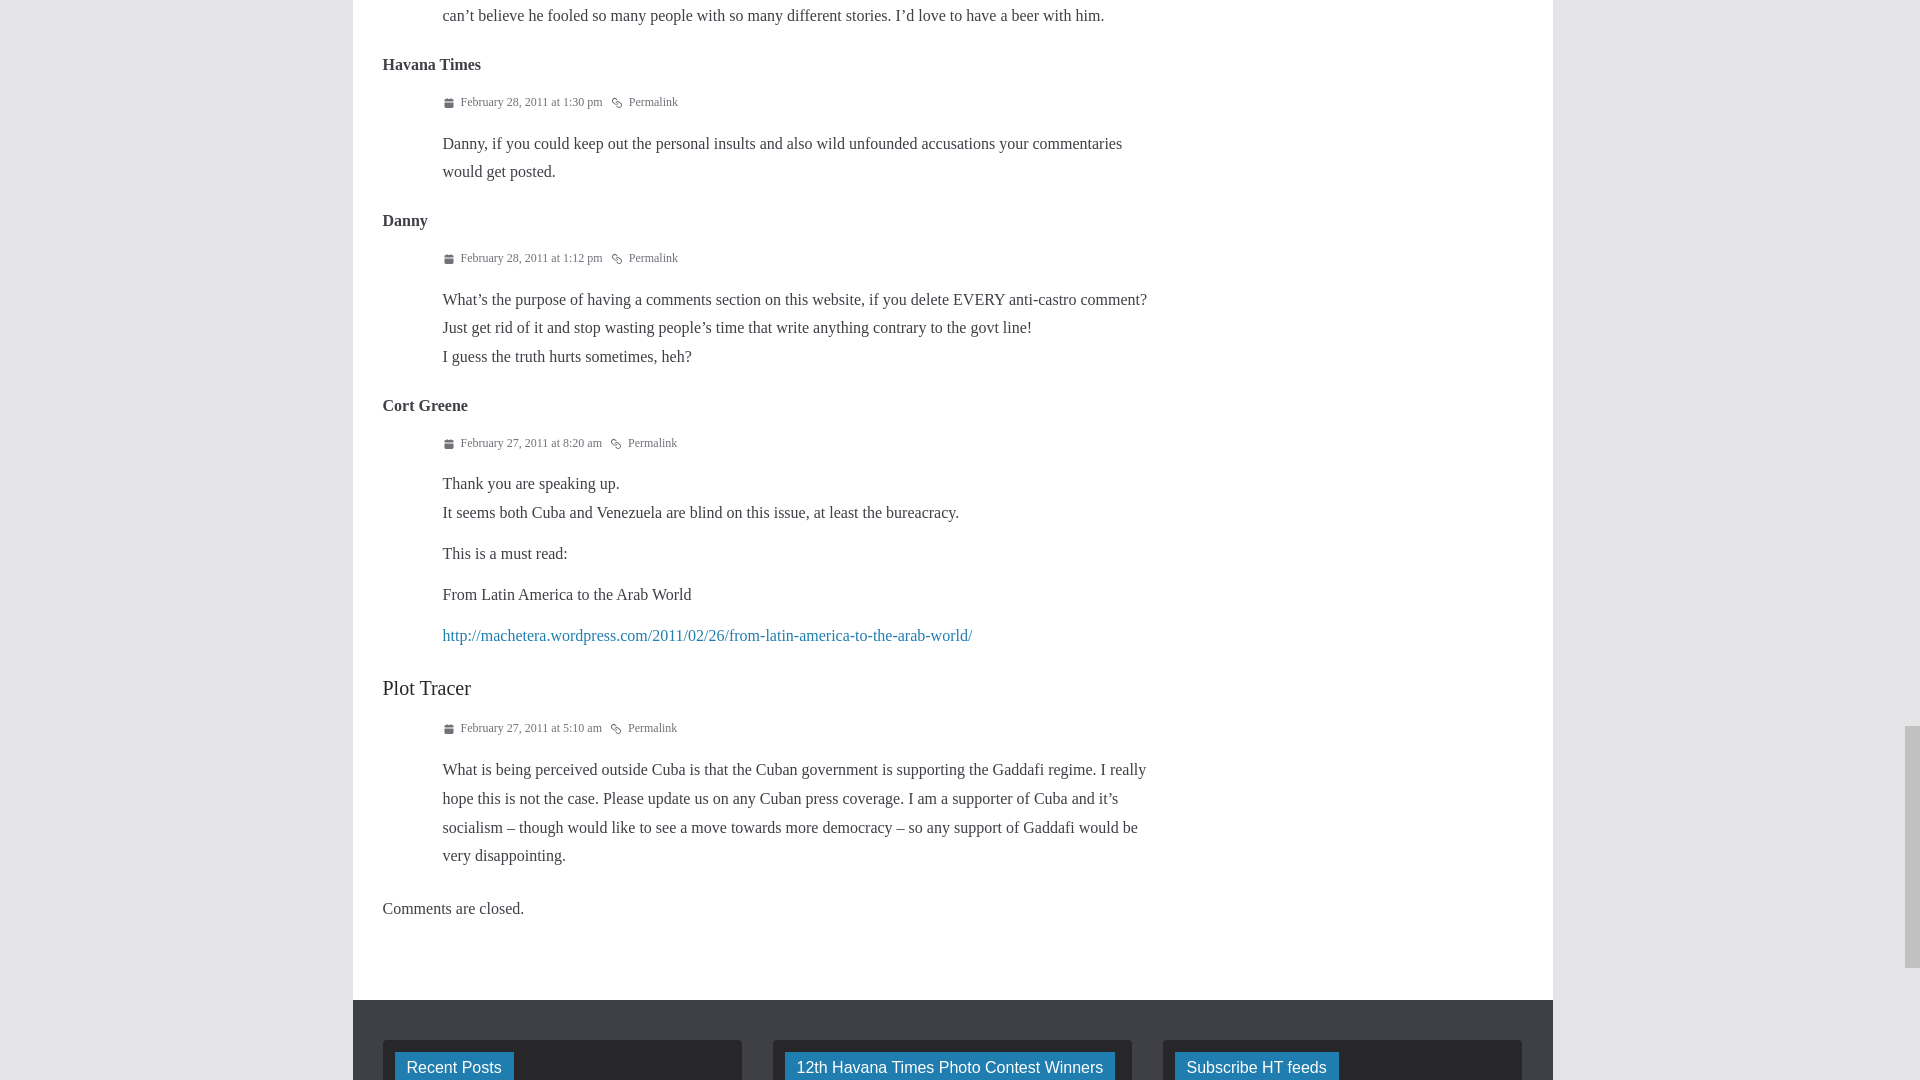 The image size is (1920, 1080). What do you see at coordinates (644, 259) in the screenshot?
I see `Permalink` at bounding box center [644, 259].